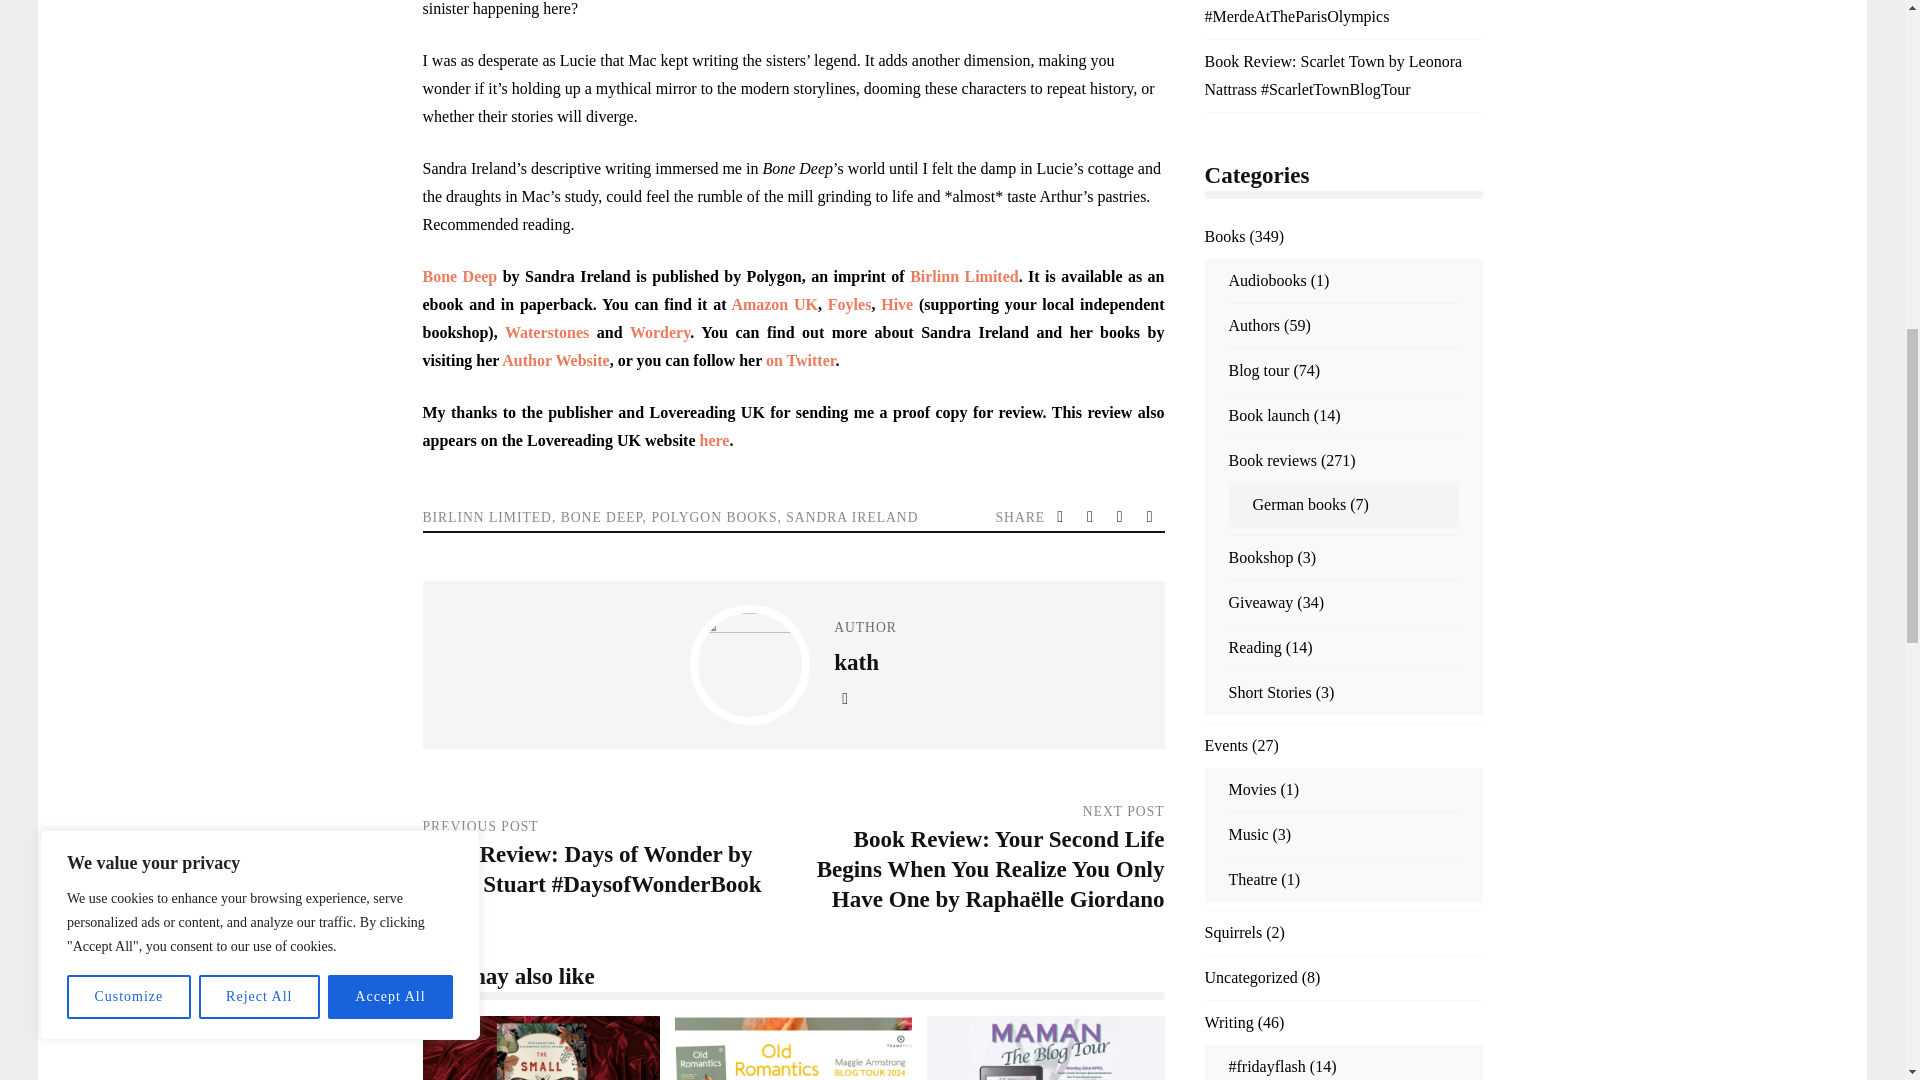 This screenshot has height=1080, width=1920. Describe the element at coordinates (460, 276) in the screenshot. I see `Bone Deep` at that location.